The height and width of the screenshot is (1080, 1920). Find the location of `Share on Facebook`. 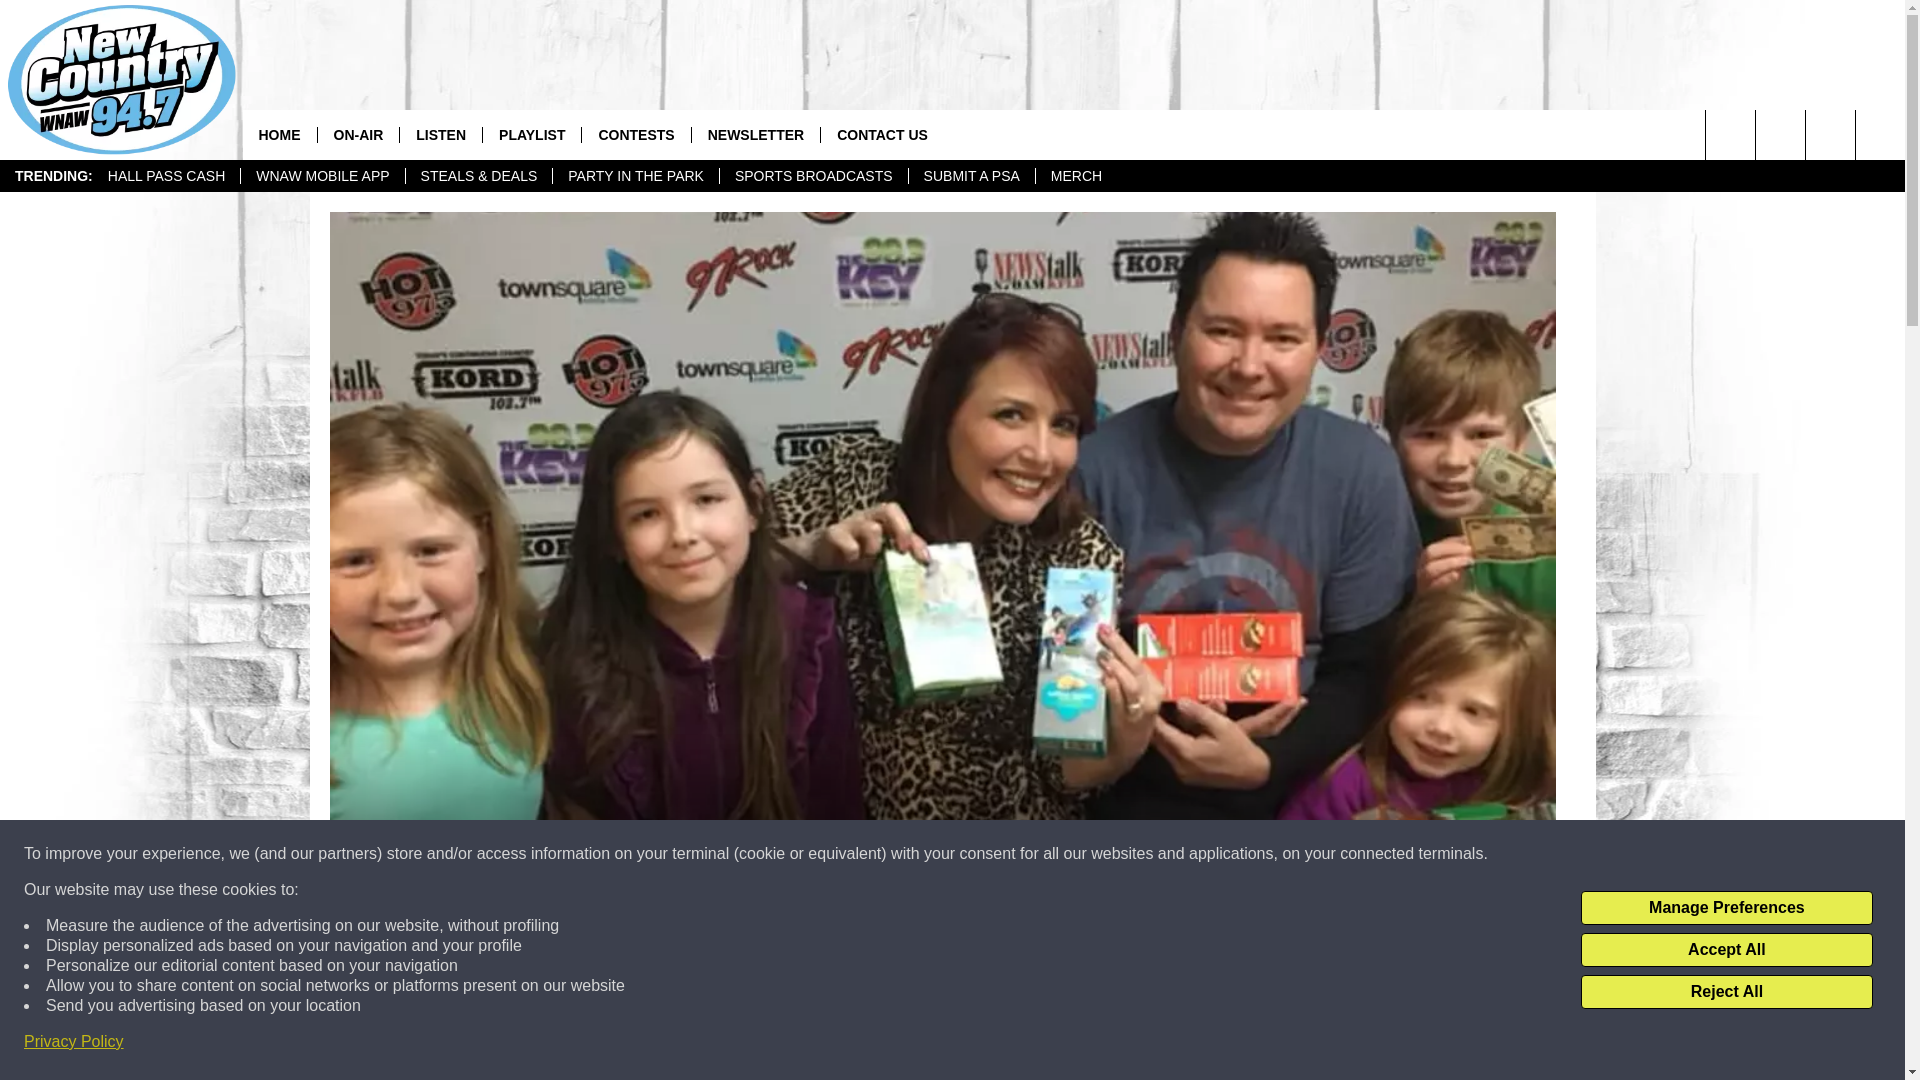

Share on Facebook is located at coordinates (683, 1044).